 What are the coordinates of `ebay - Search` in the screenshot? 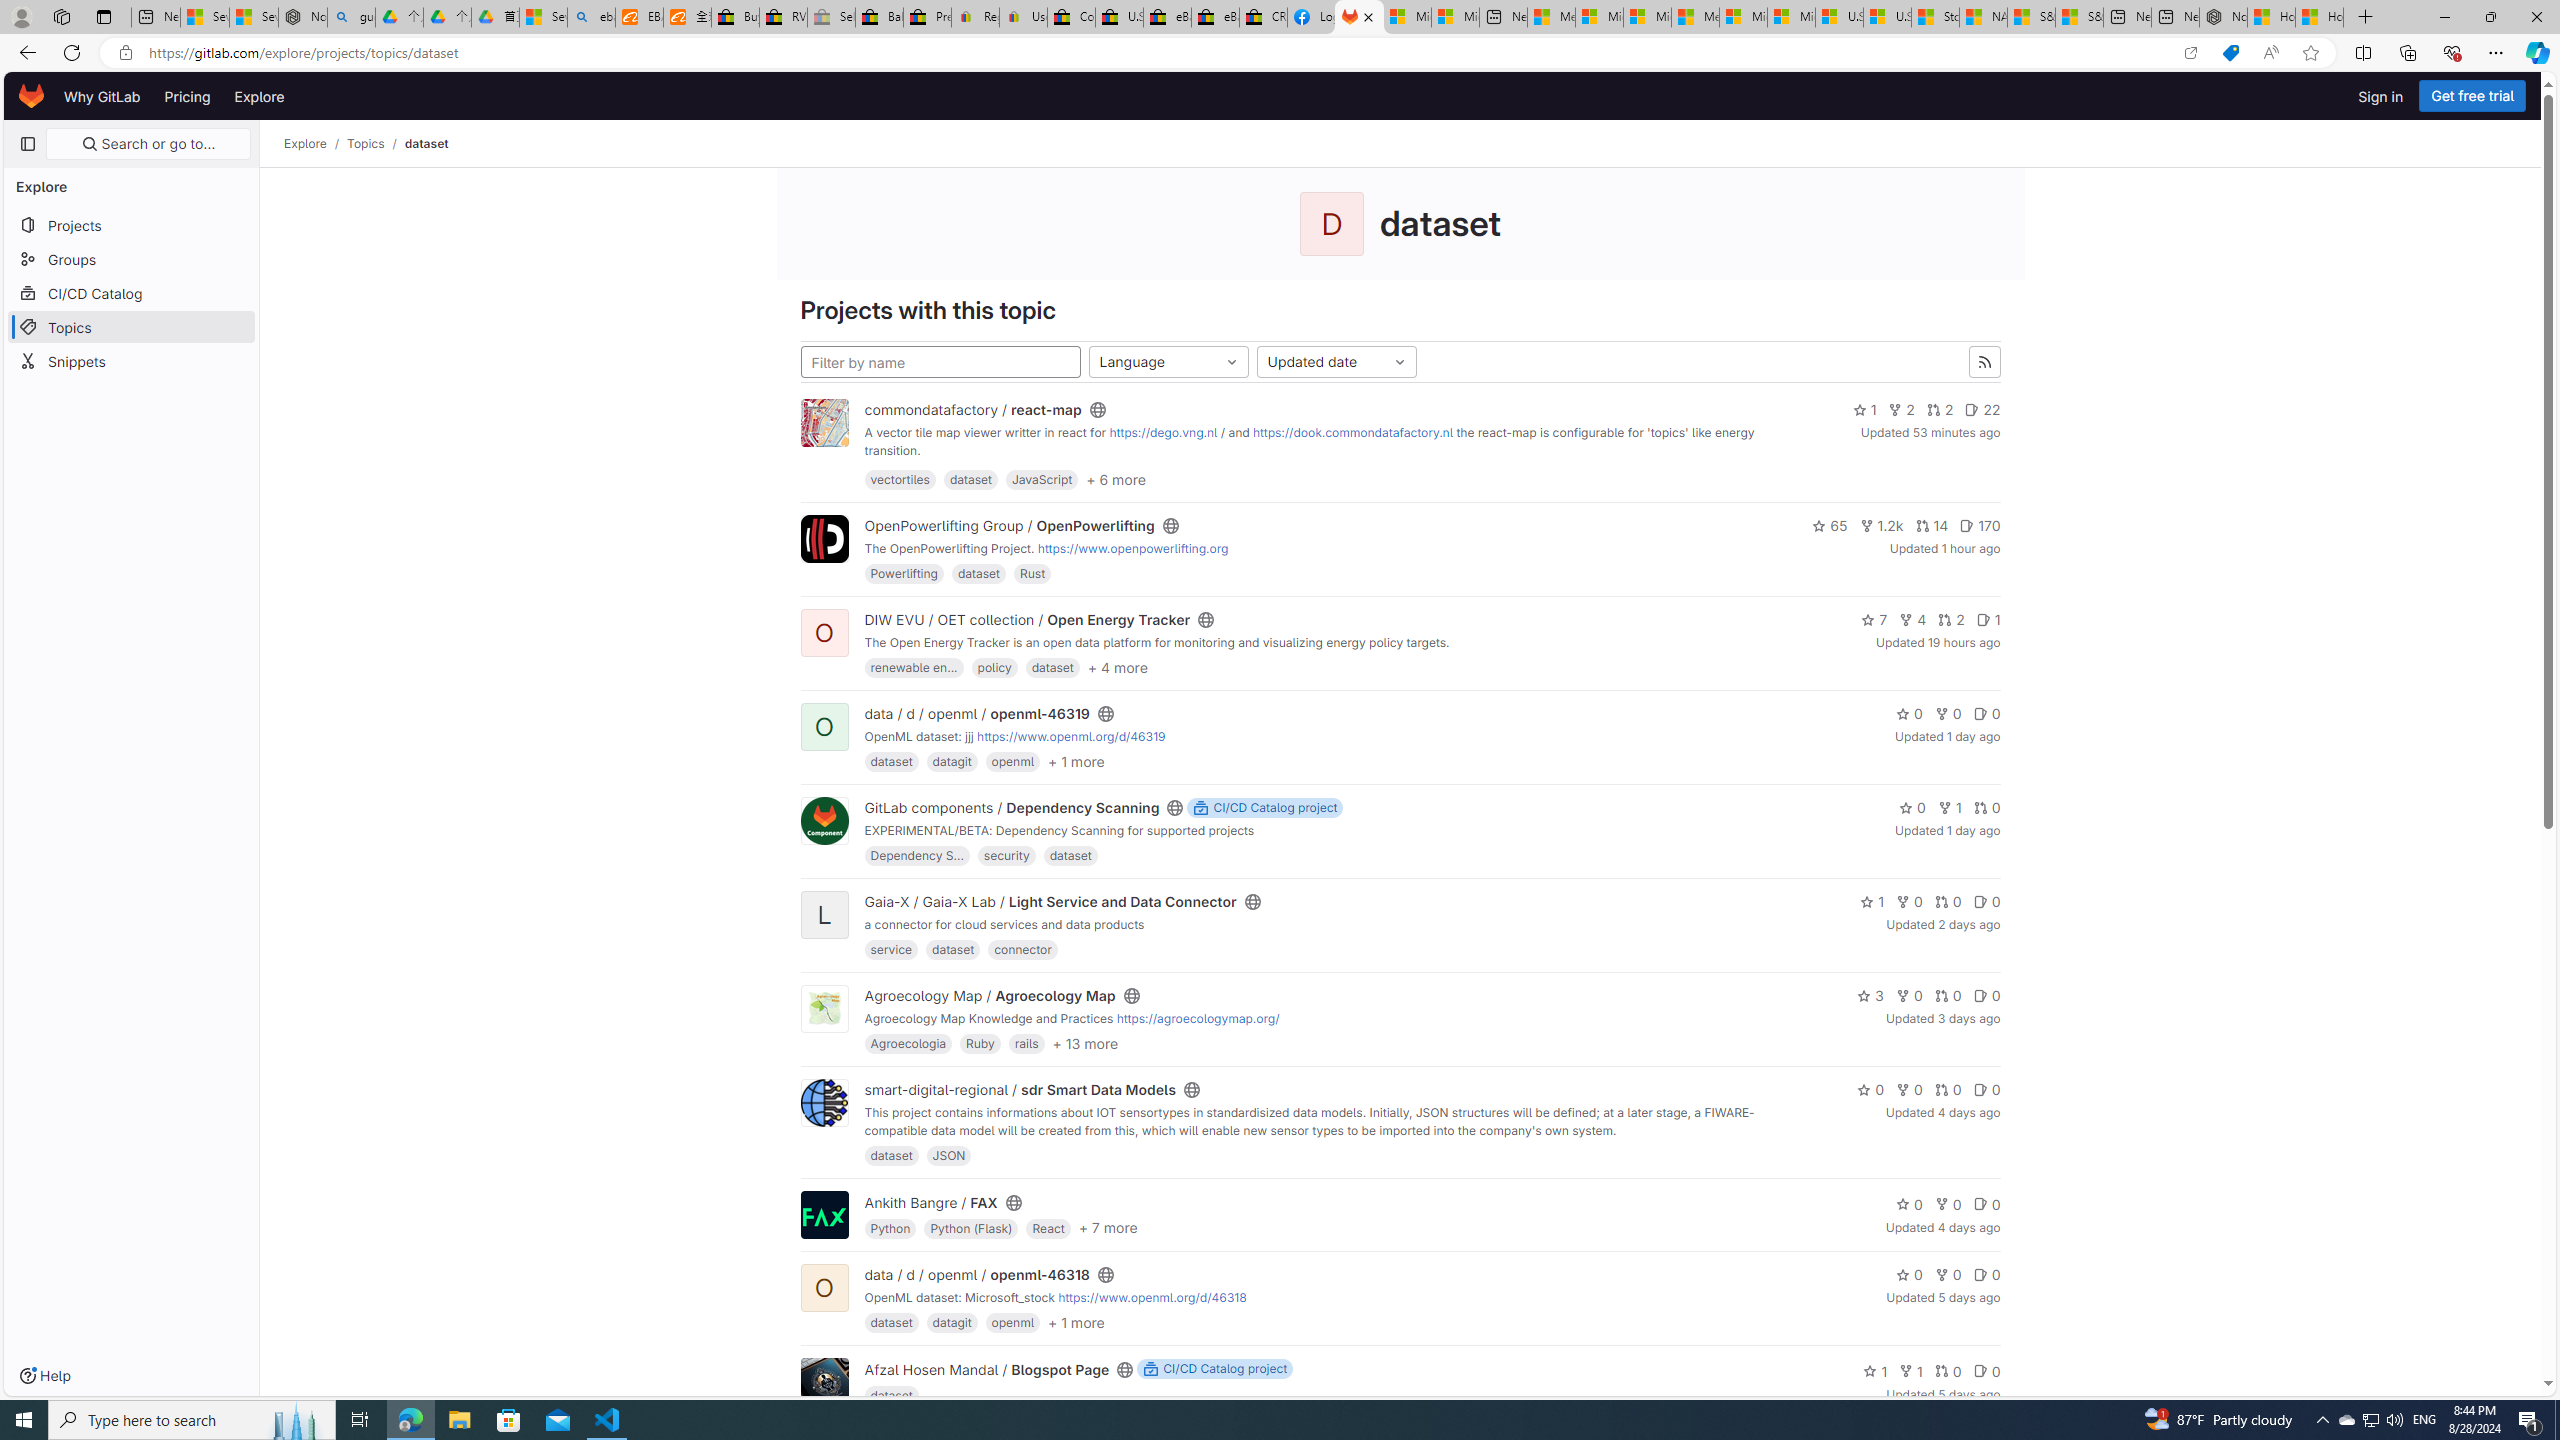 It's located at (591, 17).